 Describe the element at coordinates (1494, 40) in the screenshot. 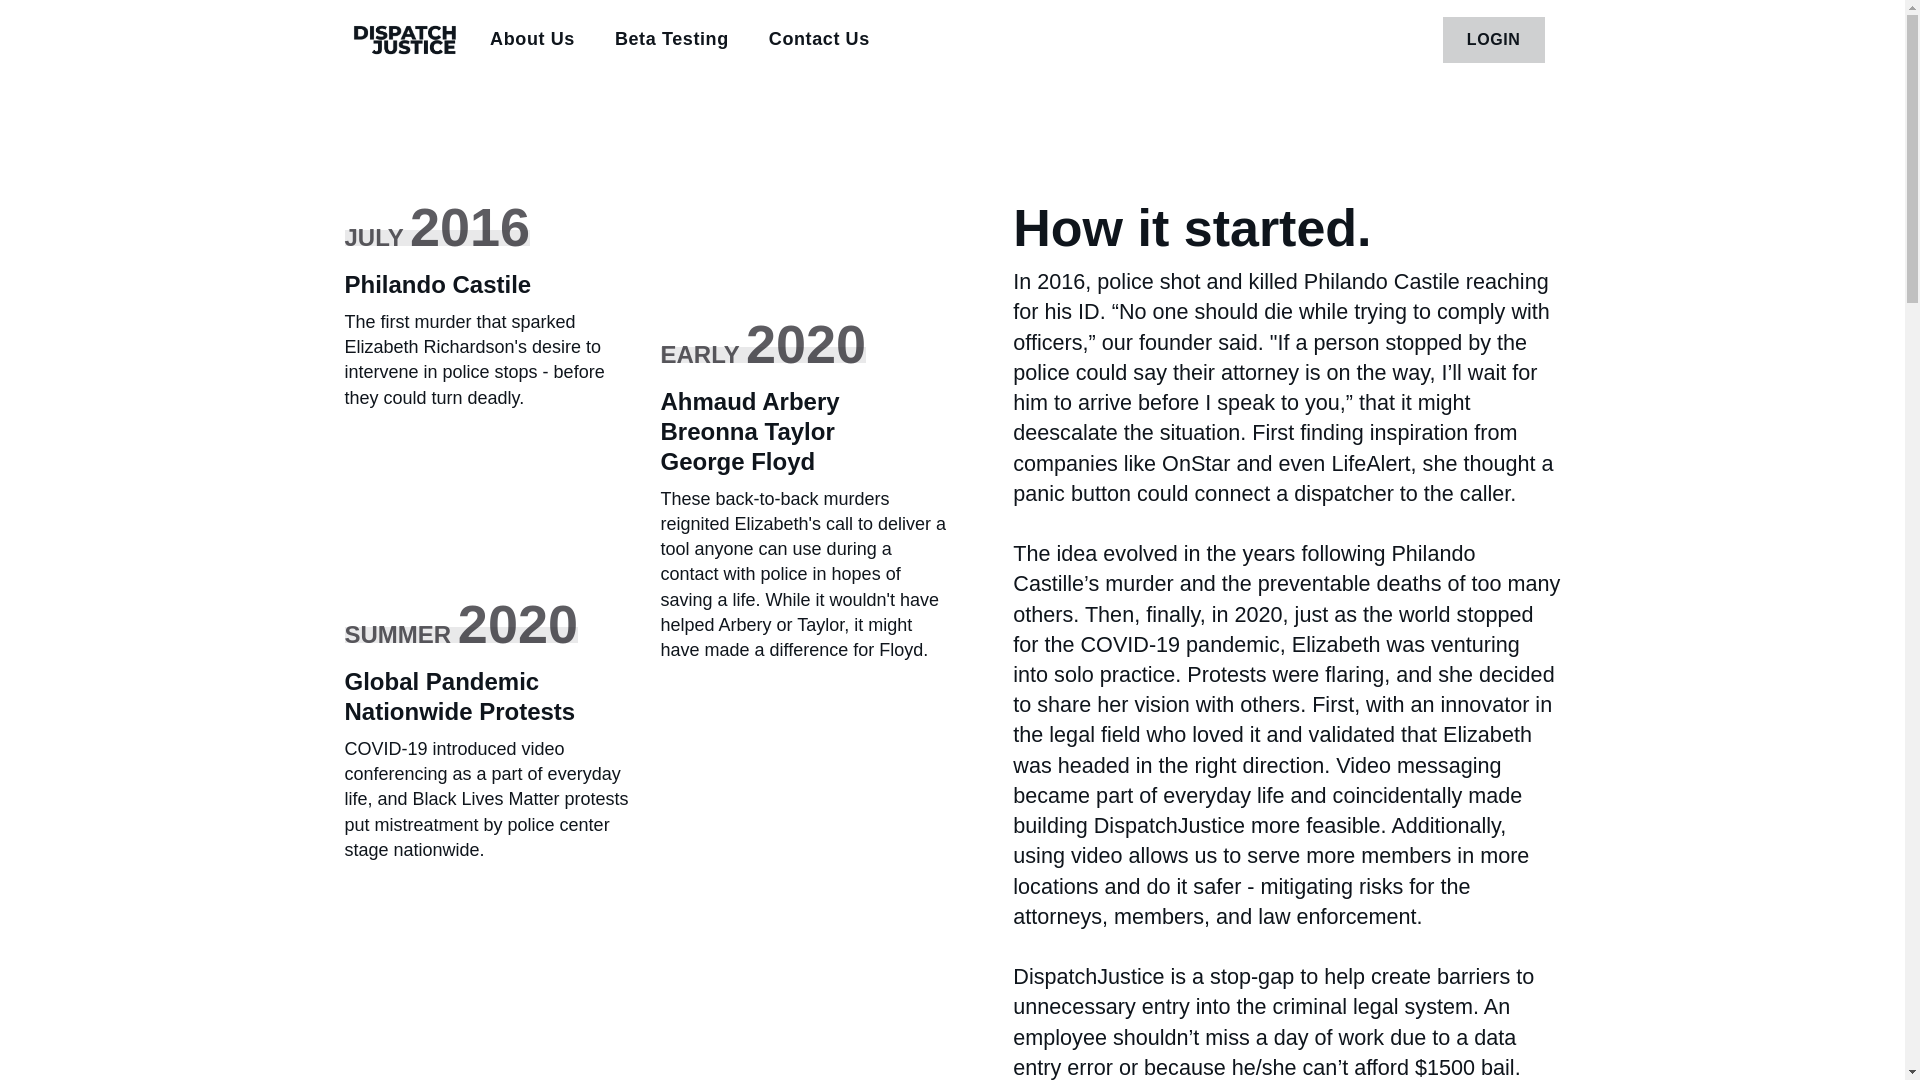

I see `LOGIN` at that location.